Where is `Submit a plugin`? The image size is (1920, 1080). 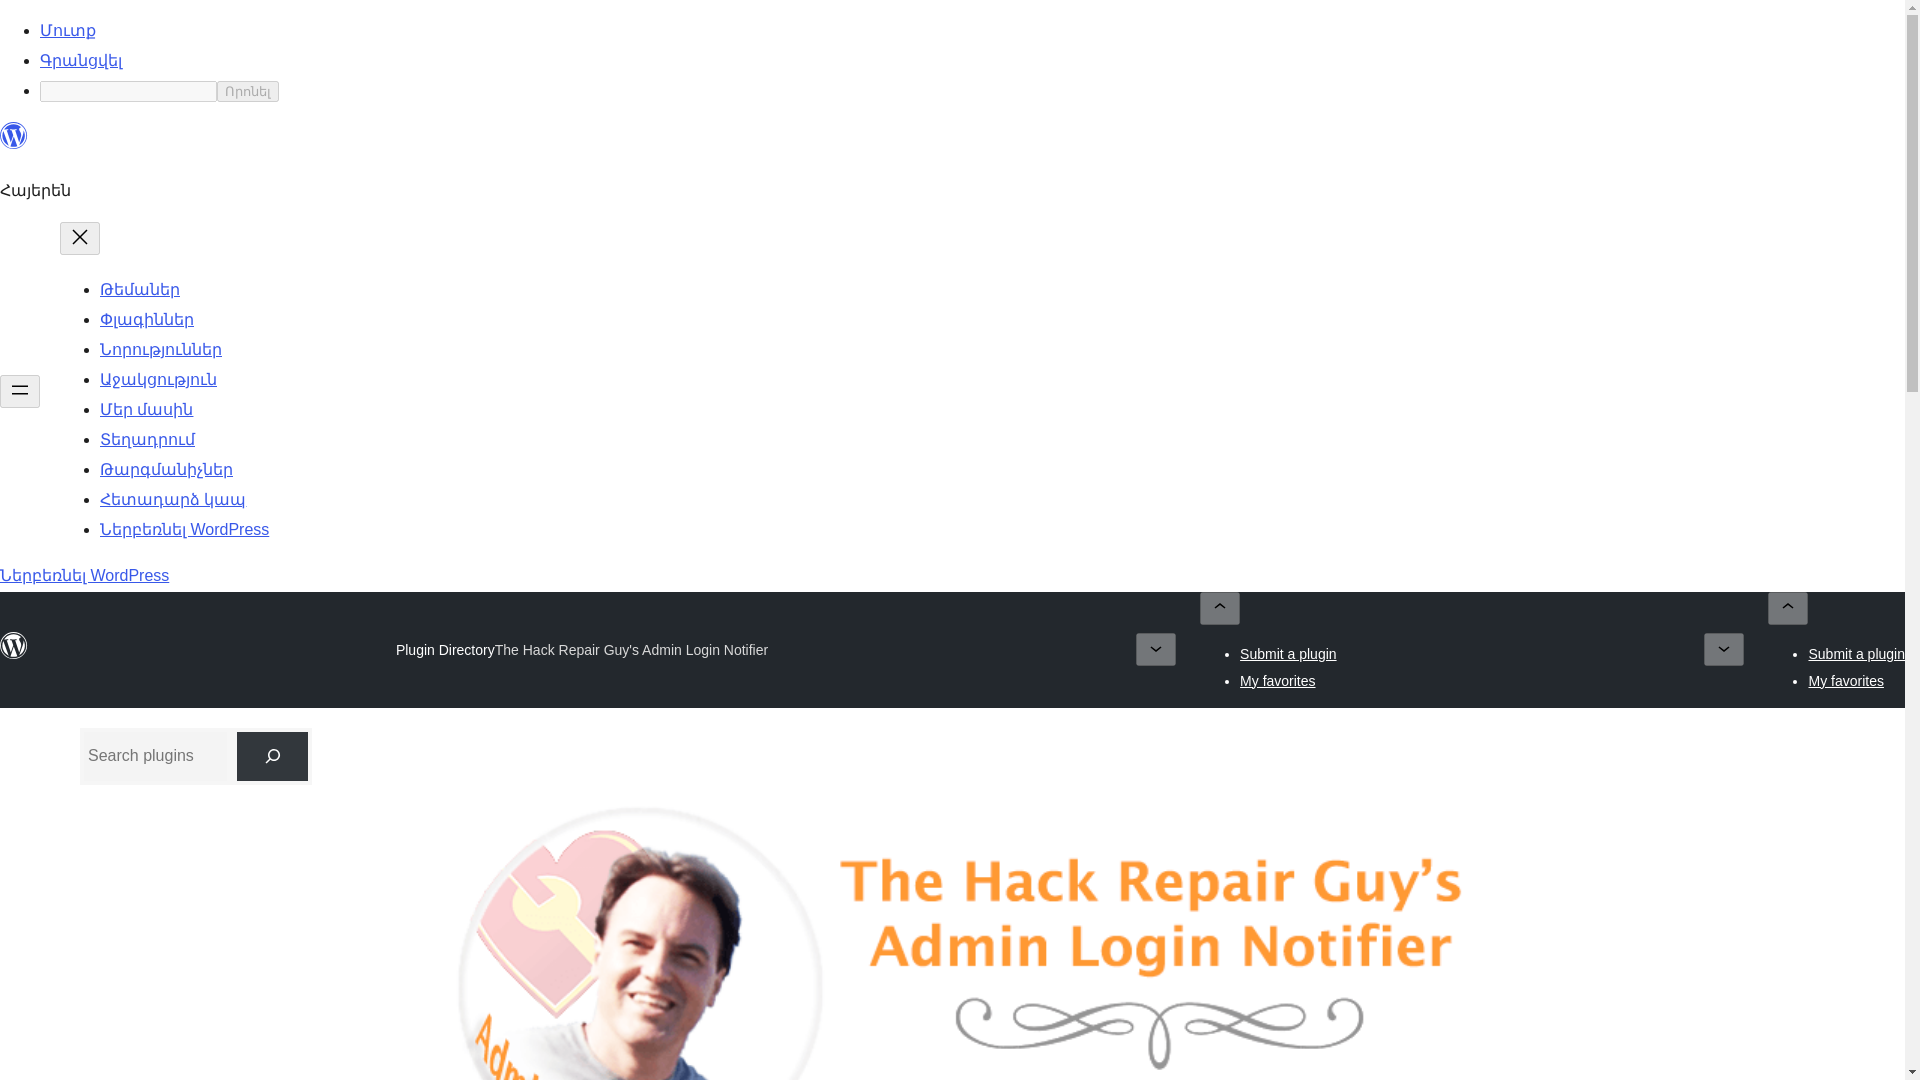
Submit a plugin is located at coordinates (1288, 654).